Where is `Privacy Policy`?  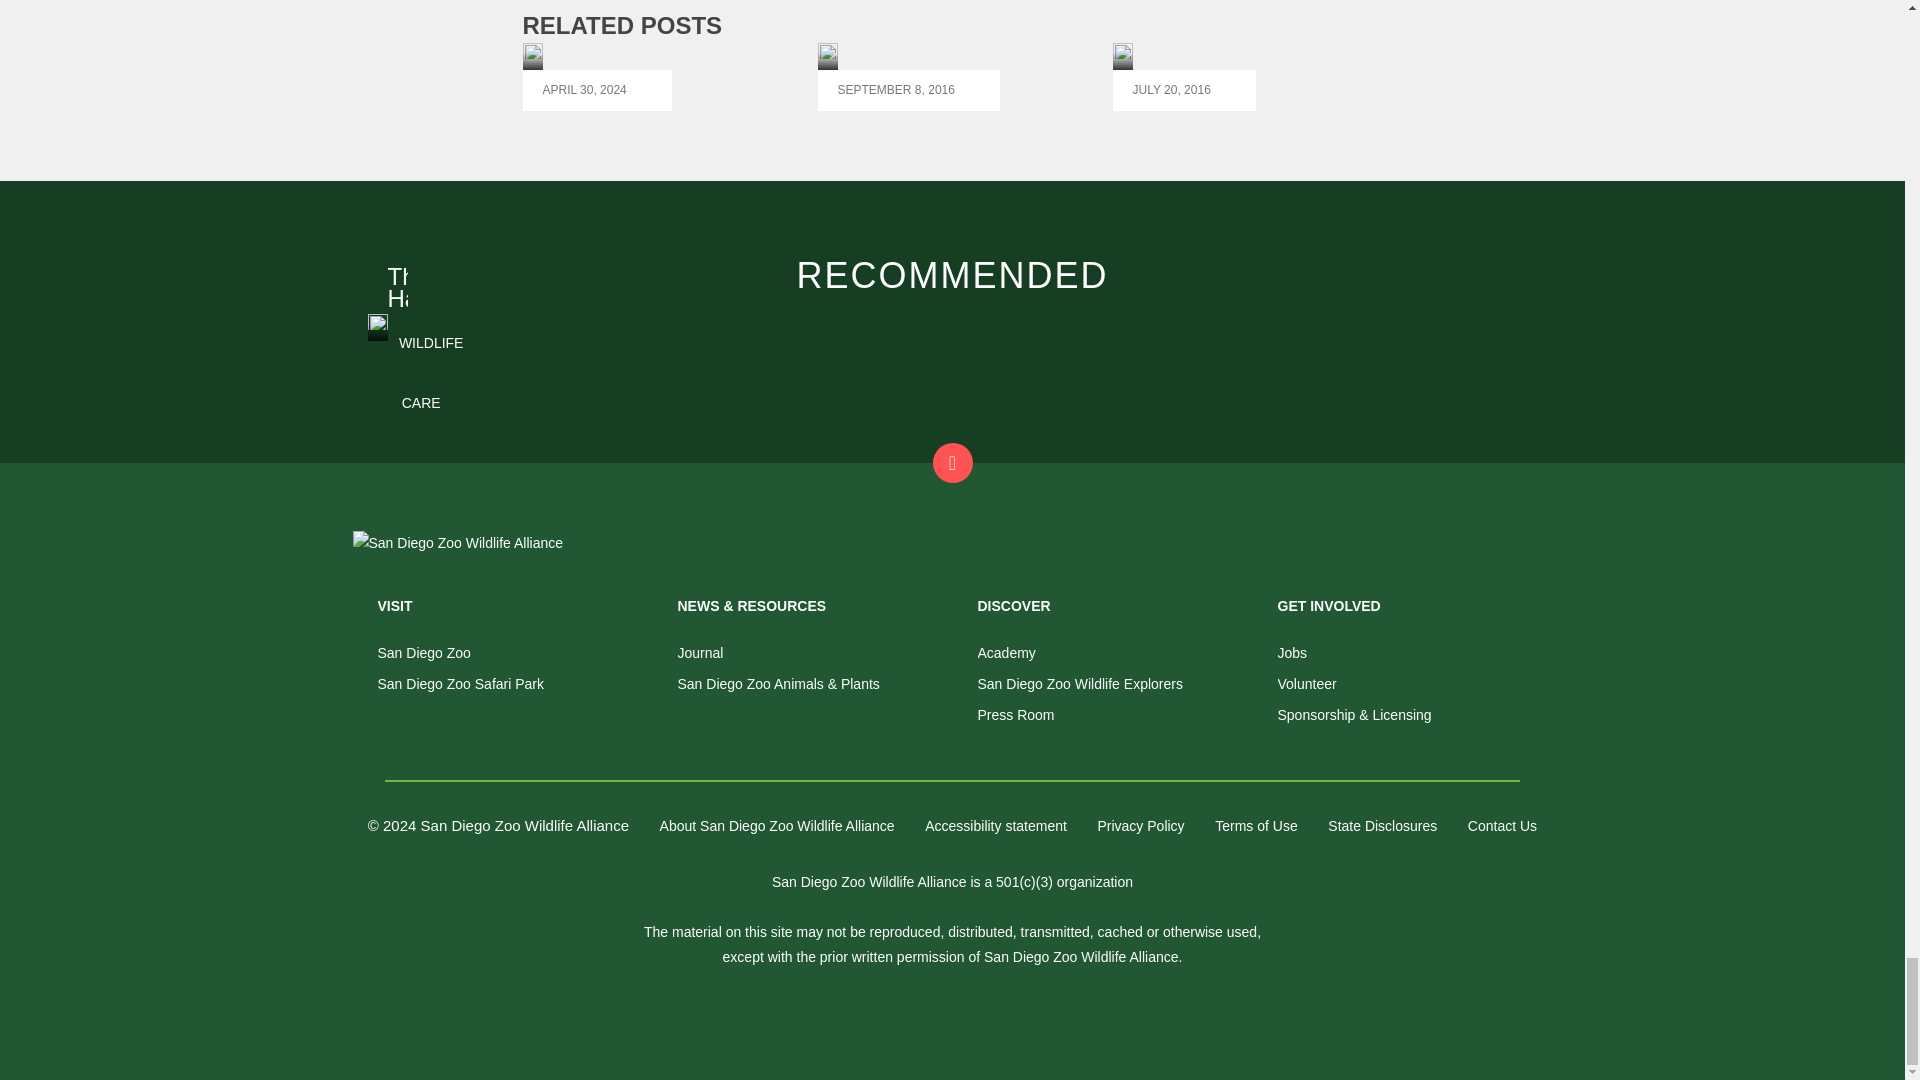 Privacy Policy is located at coordinates (1140, 825).